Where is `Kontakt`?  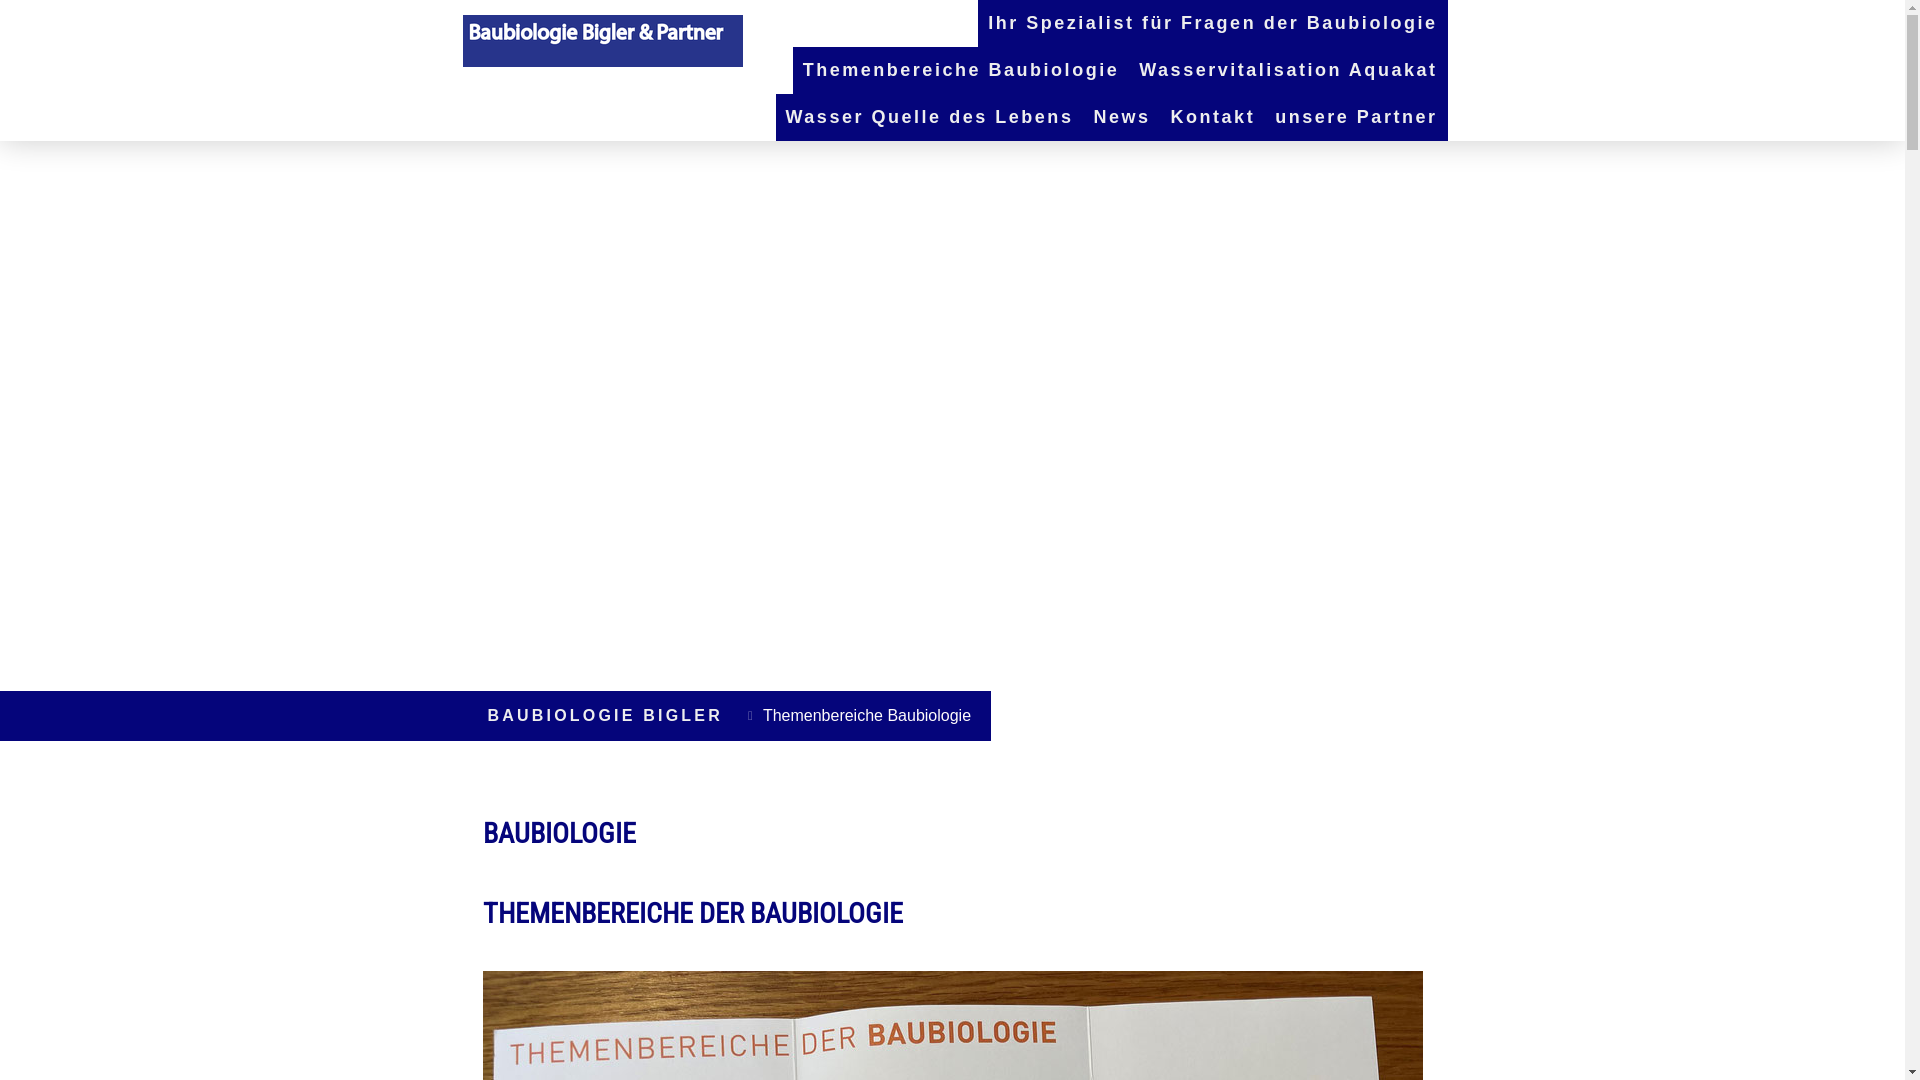 Kontakt is located at coordinates (1214, 118).